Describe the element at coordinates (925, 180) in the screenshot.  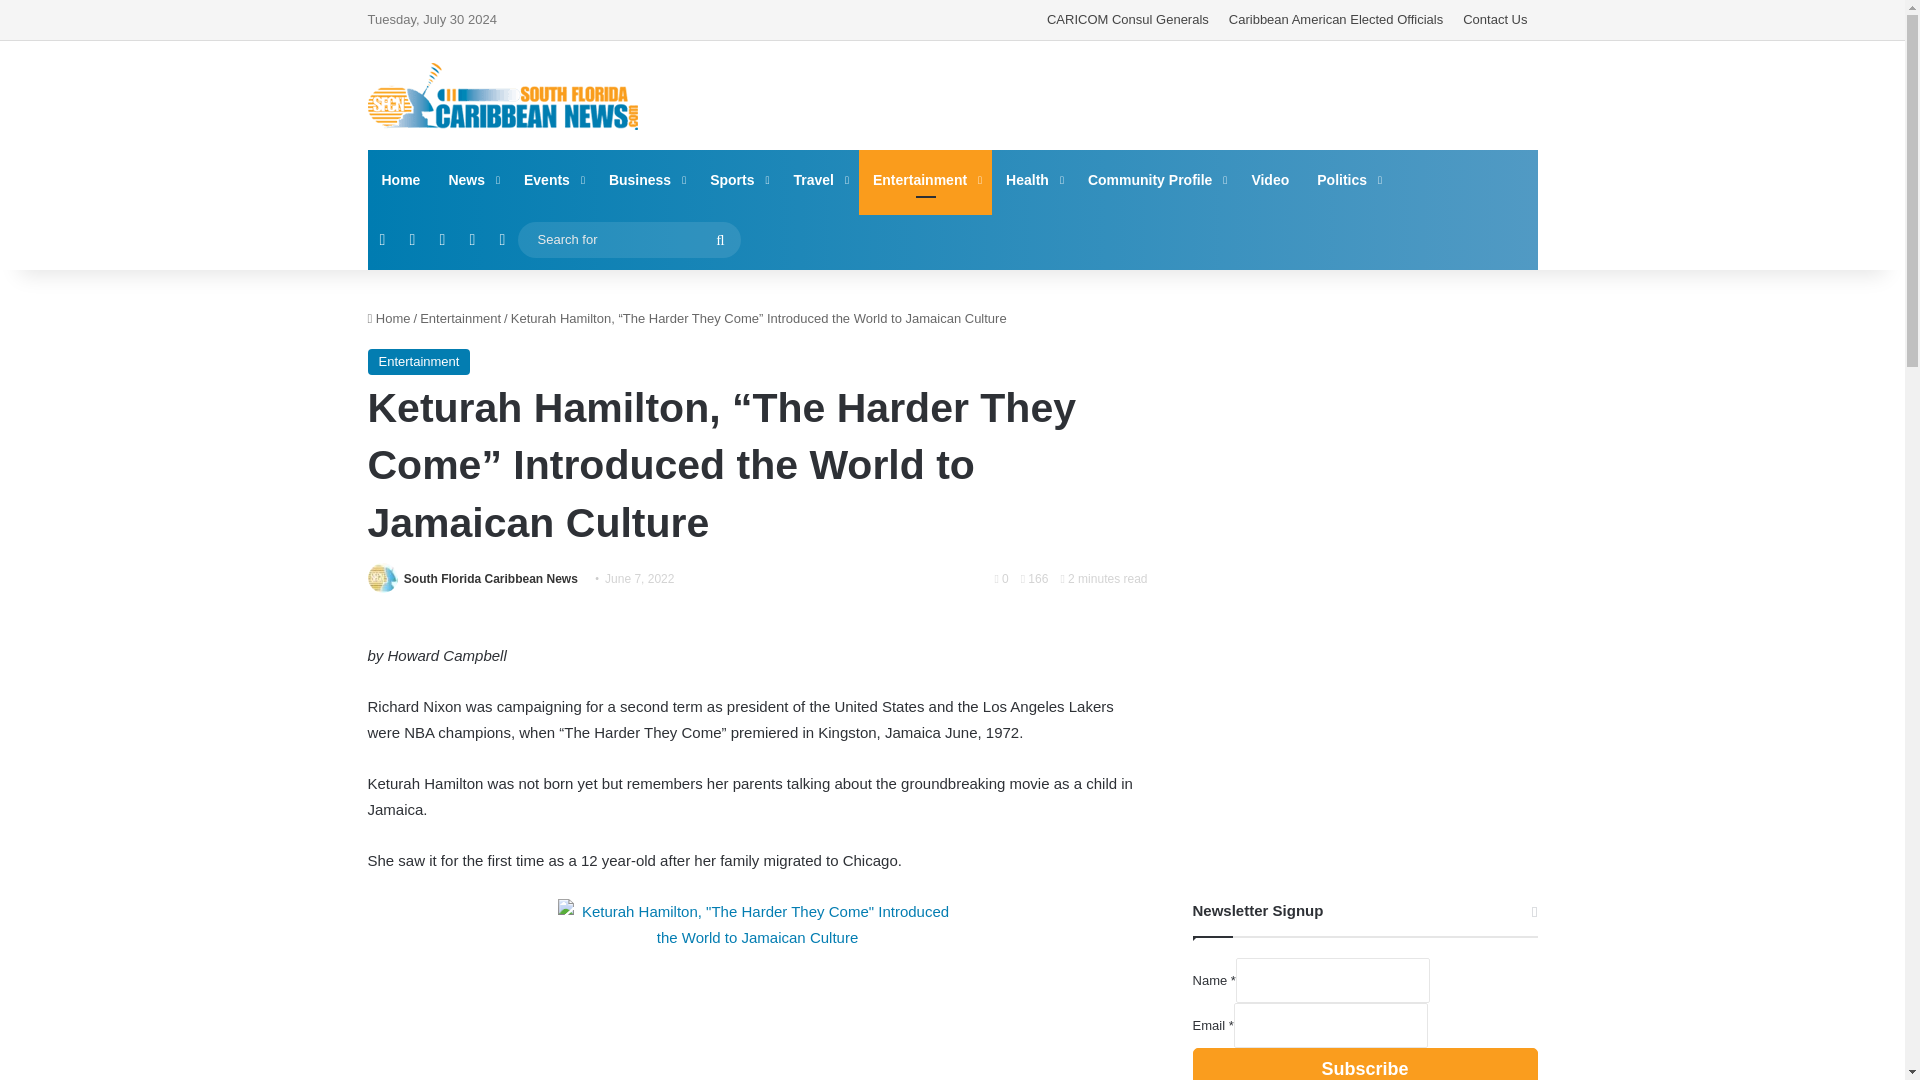
I see `Entertainment` at that location.